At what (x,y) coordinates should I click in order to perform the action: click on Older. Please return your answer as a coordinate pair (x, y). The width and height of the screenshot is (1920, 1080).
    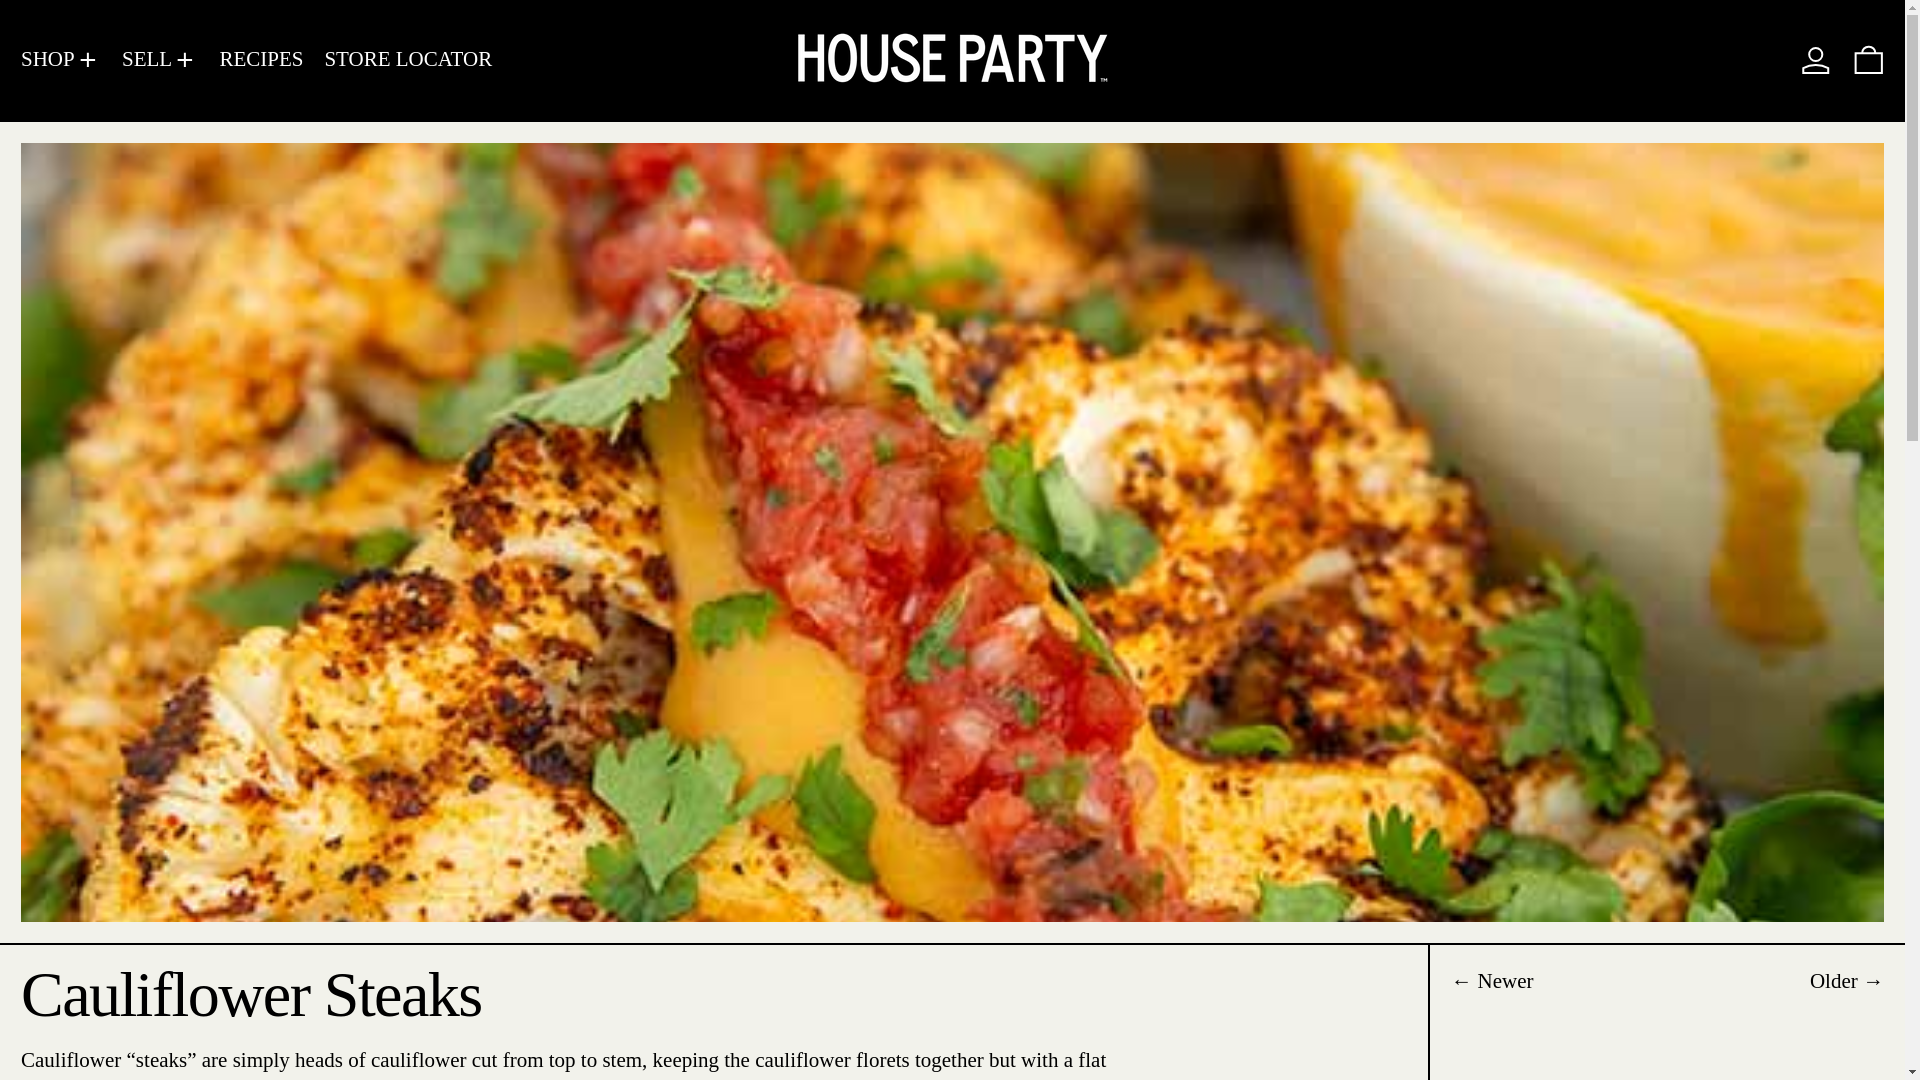
    Looking at the image, I should click on (1846, 981).